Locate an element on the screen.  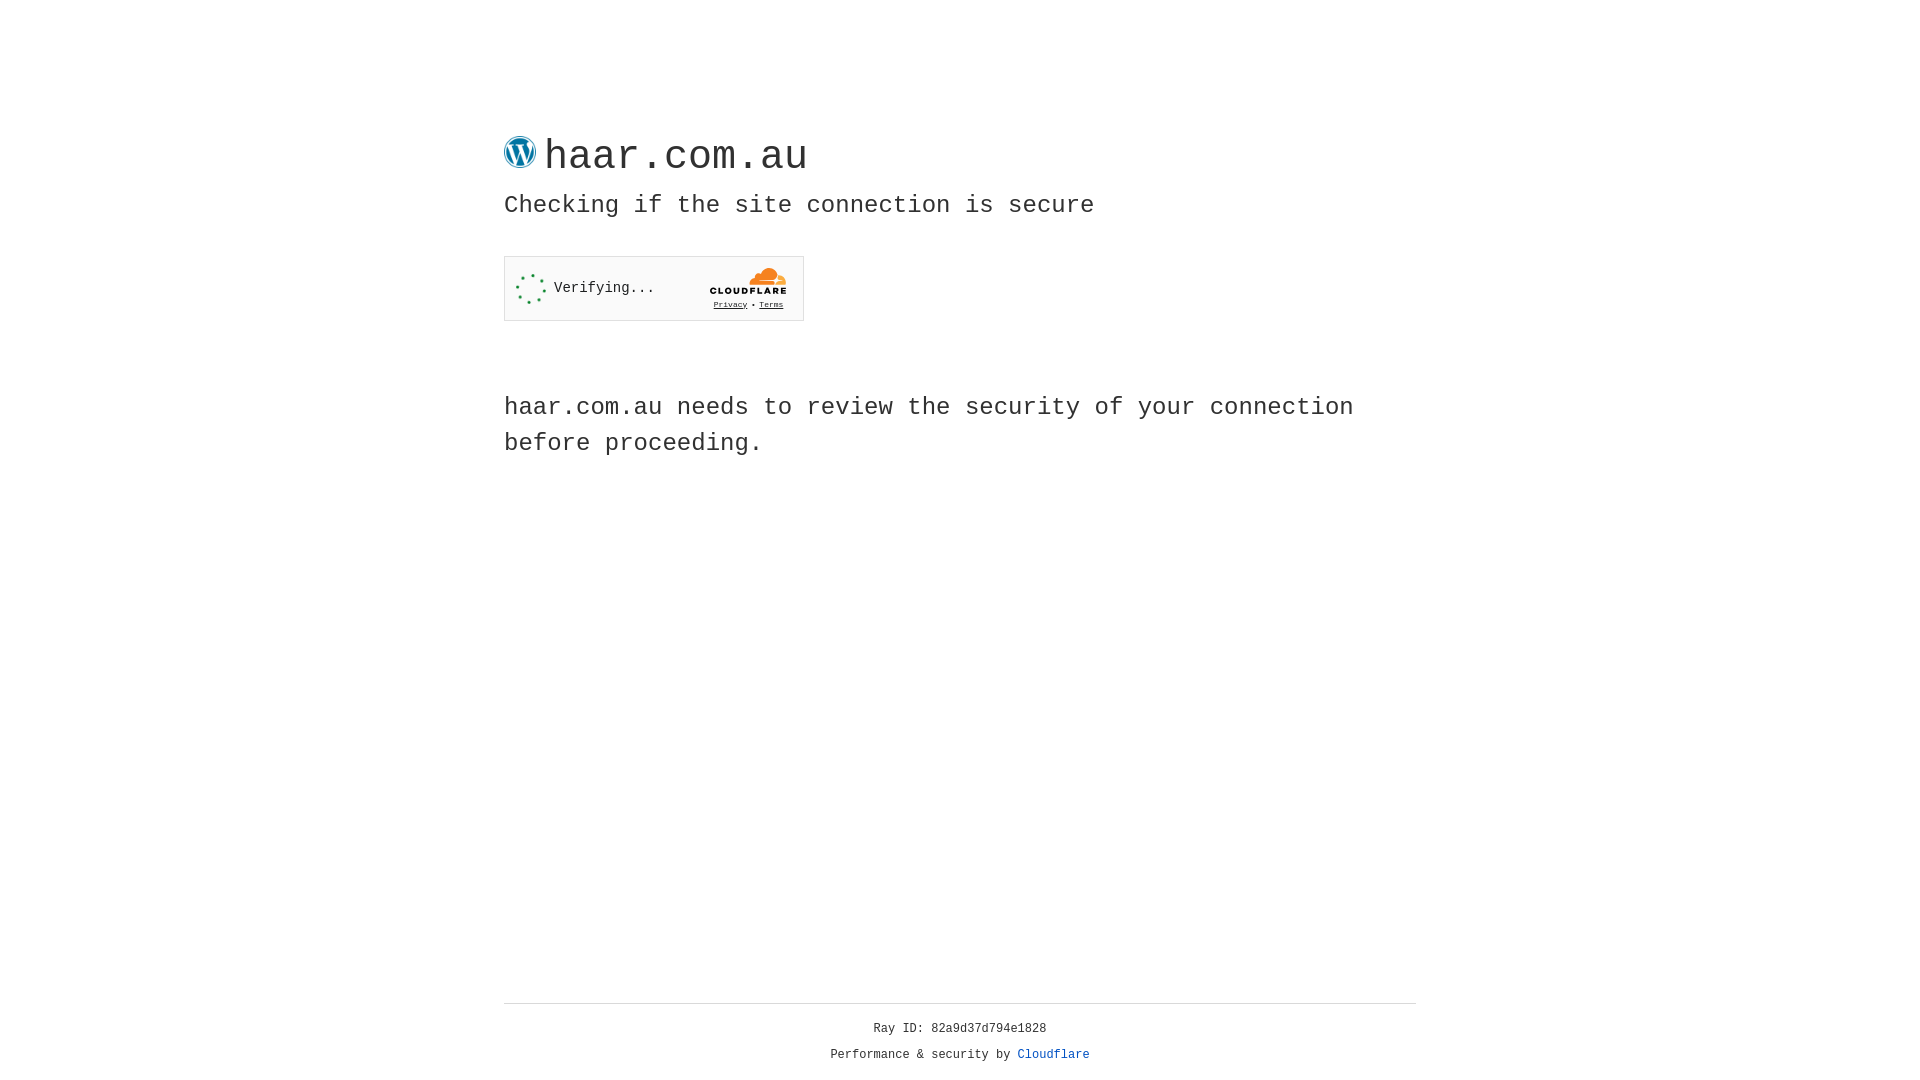
Cloudflare is located at coordinates (1054, 1055).